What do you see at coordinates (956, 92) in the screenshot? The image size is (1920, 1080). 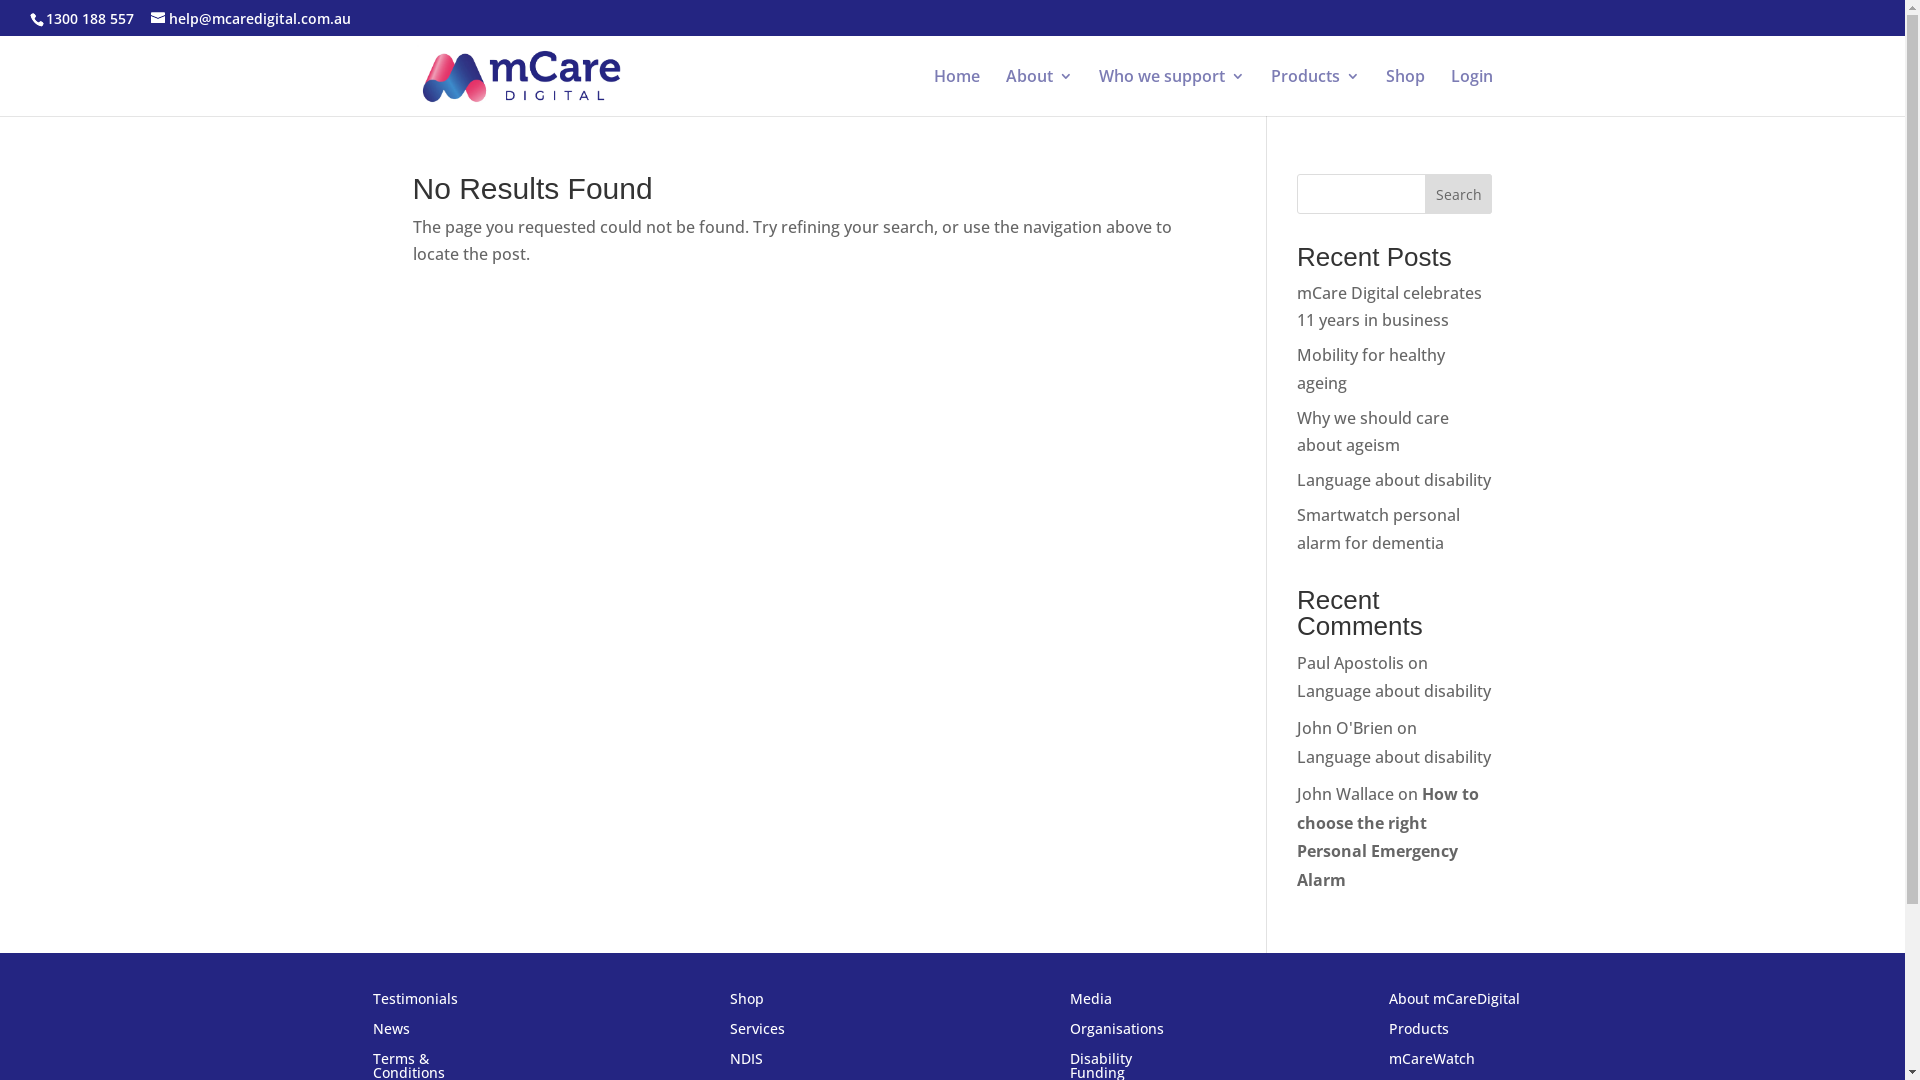 I see `Home` at bounding box center [956, 92].